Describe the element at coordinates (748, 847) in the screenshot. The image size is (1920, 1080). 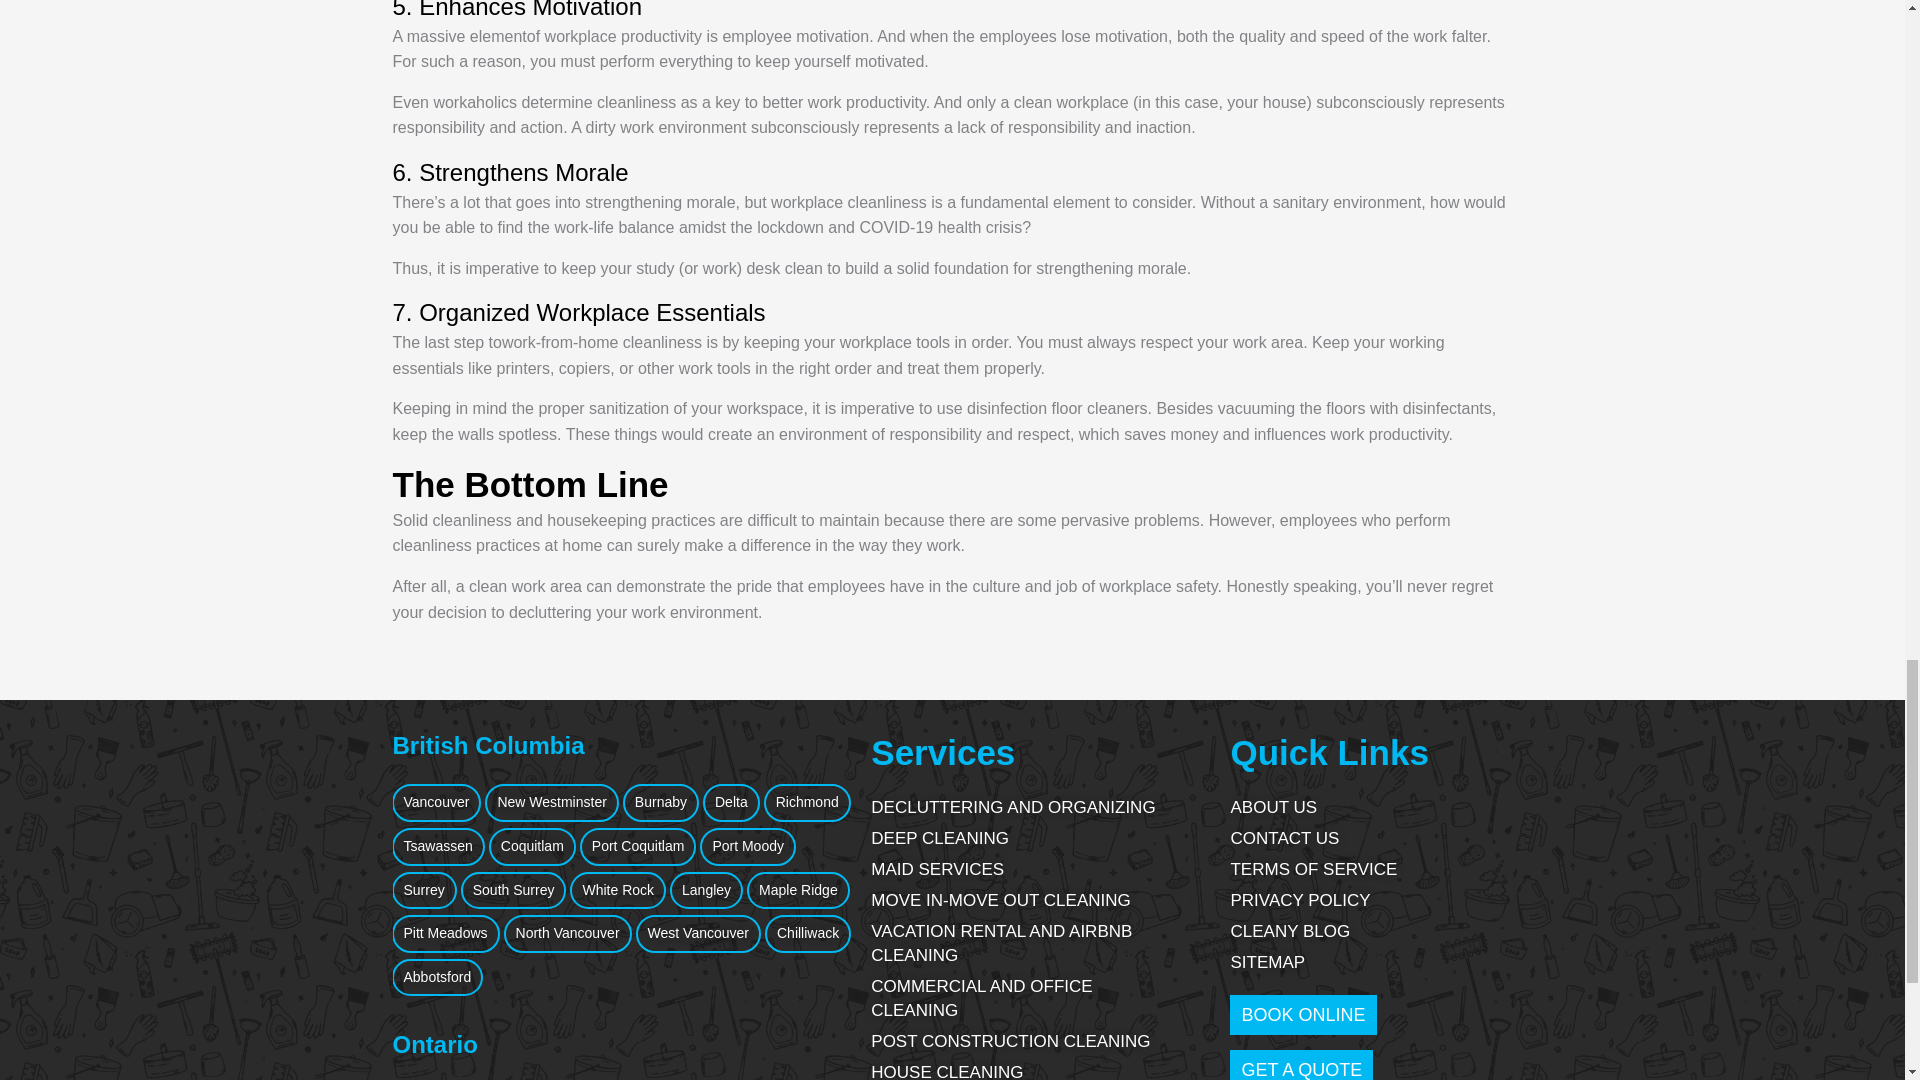
I see `Port Moody` at that location.